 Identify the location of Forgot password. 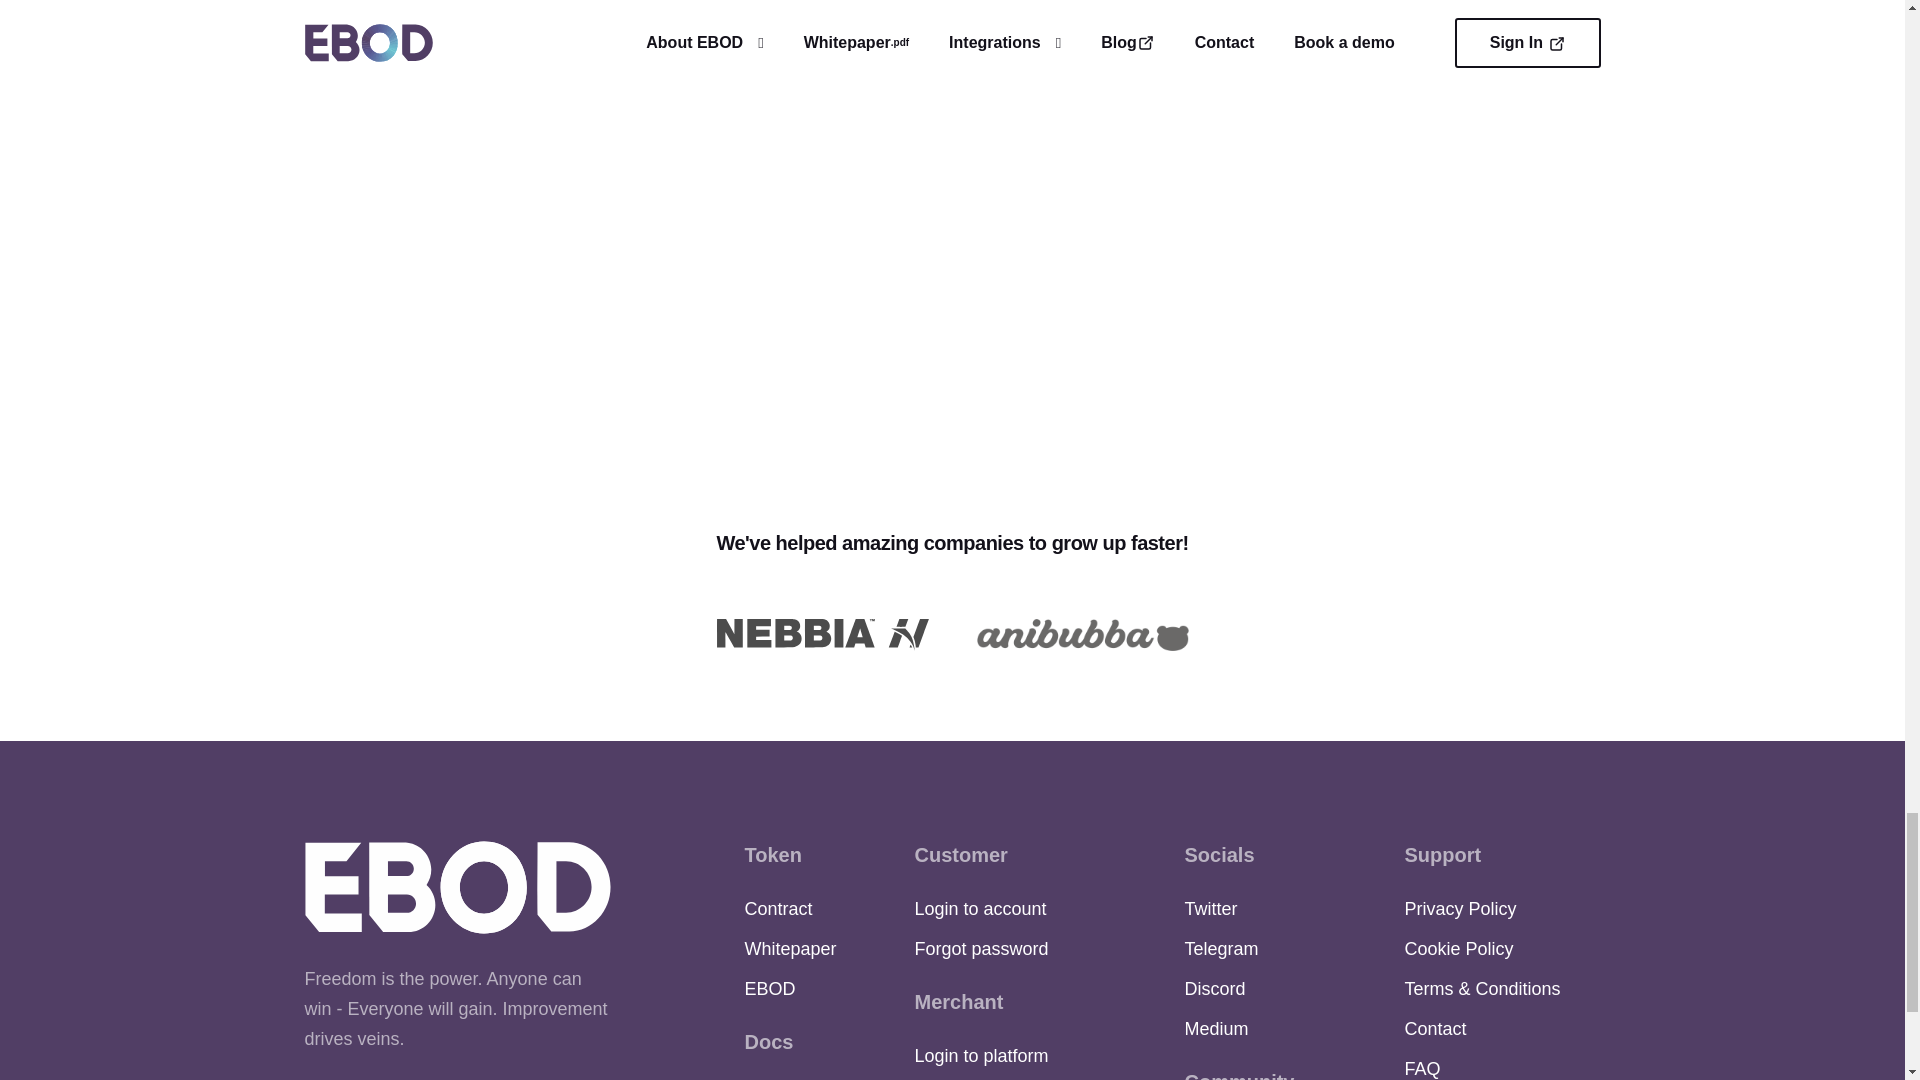
(980, 948).